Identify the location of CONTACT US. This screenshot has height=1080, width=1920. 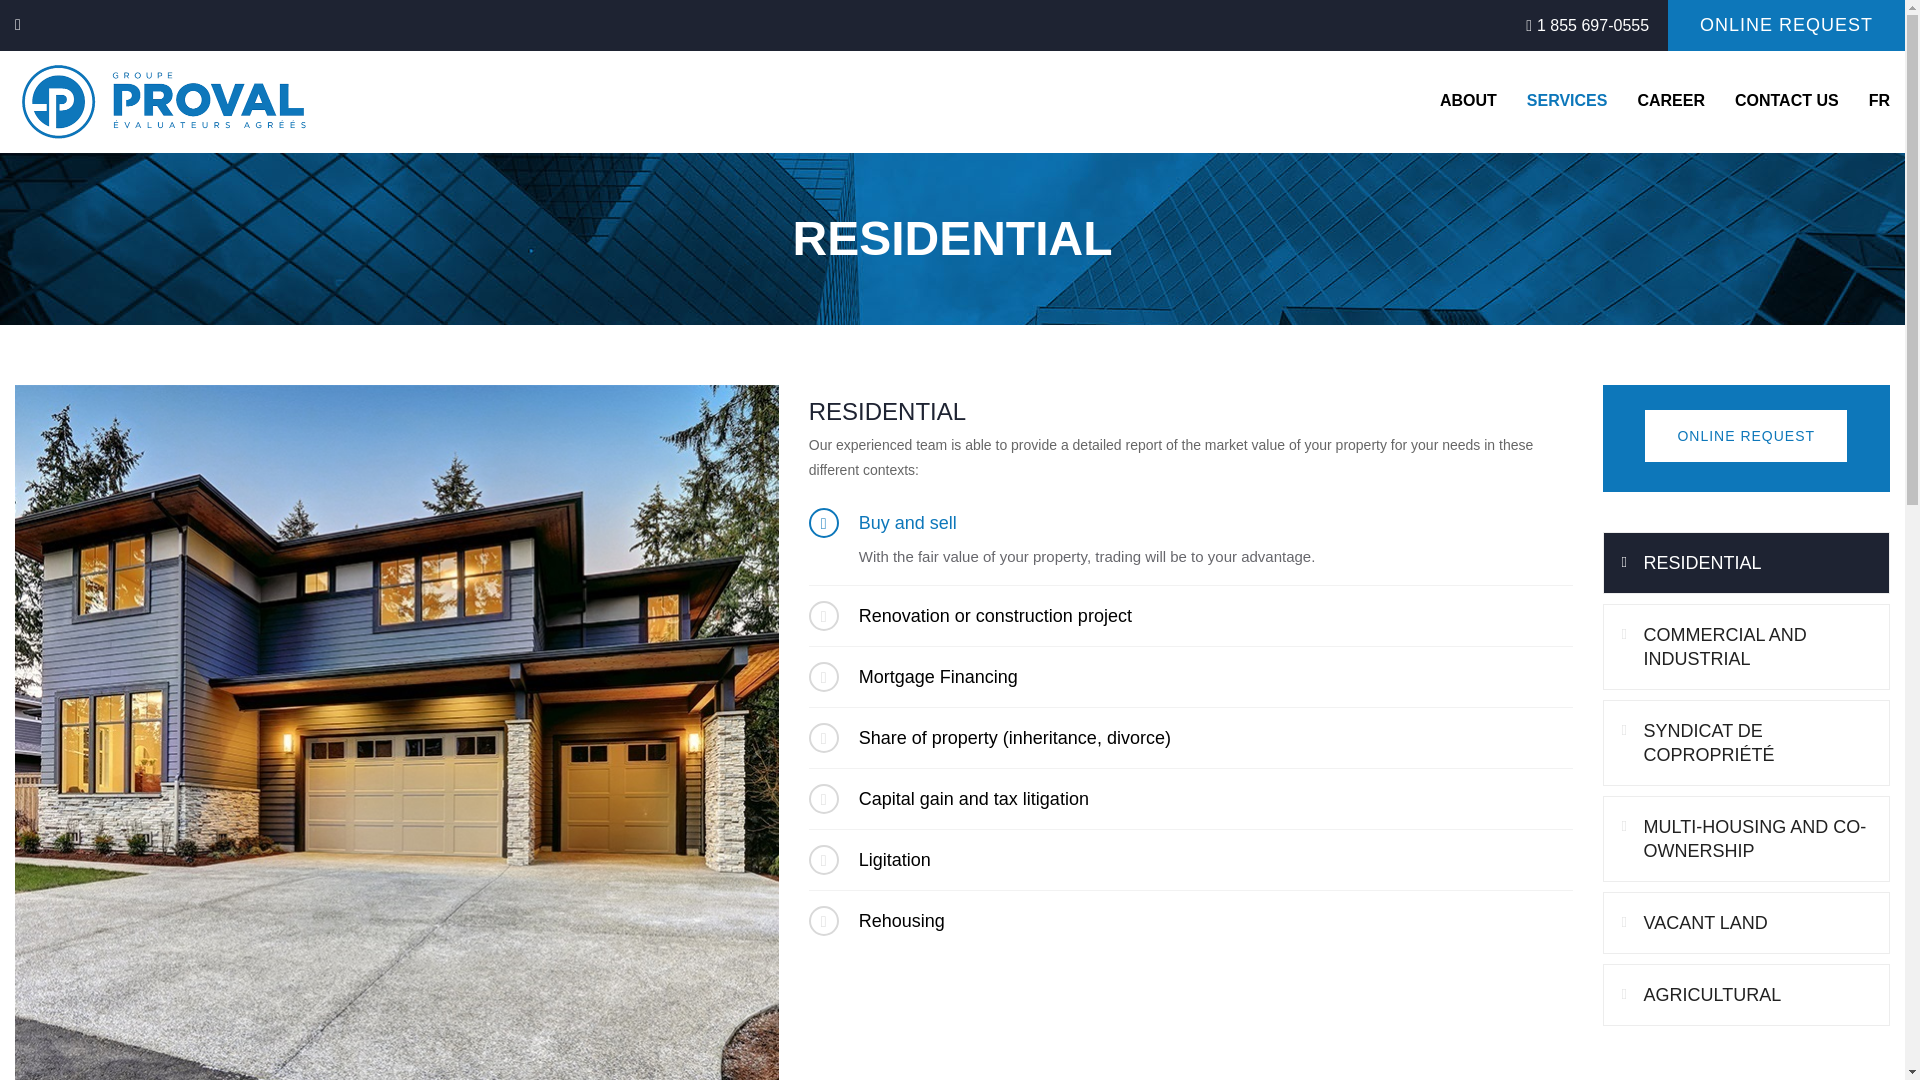
(1787, 100).